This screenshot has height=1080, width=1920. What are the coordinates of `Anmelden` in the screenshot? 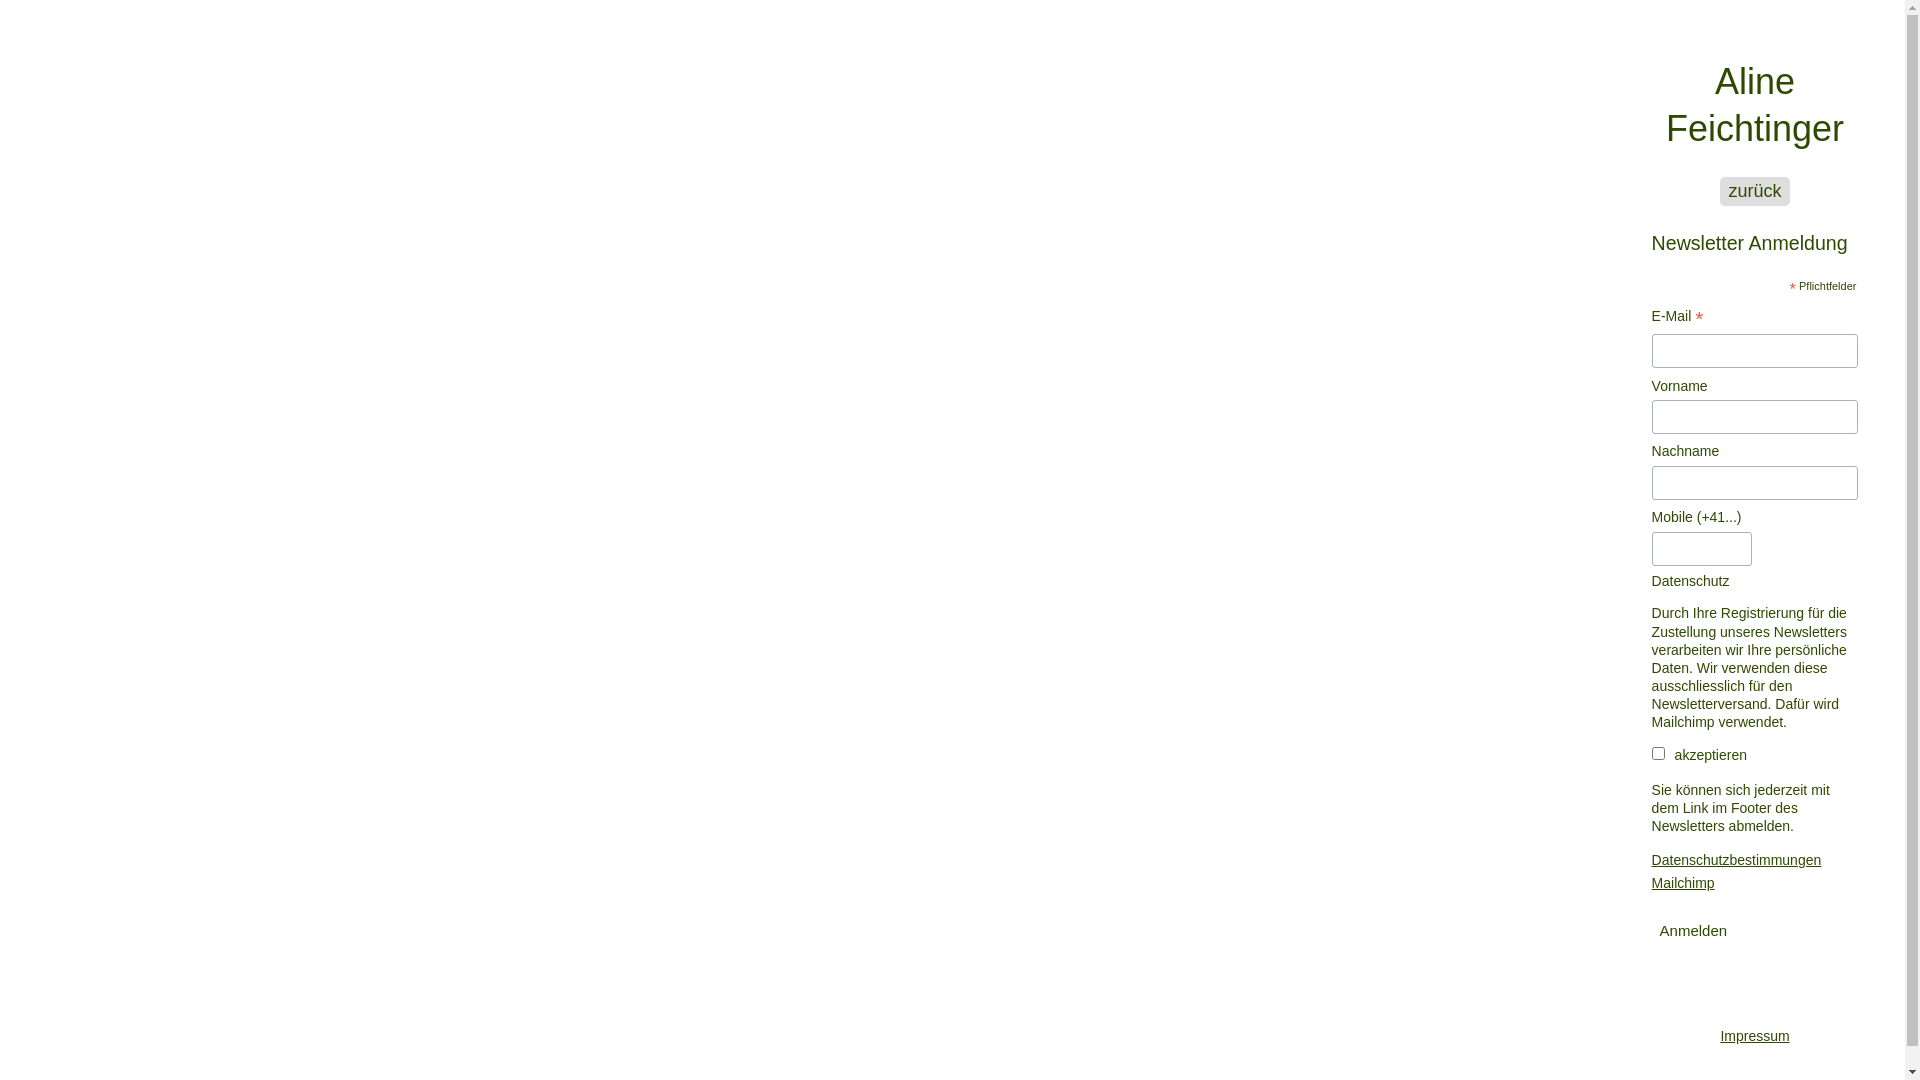 It's located at (1694, 931).